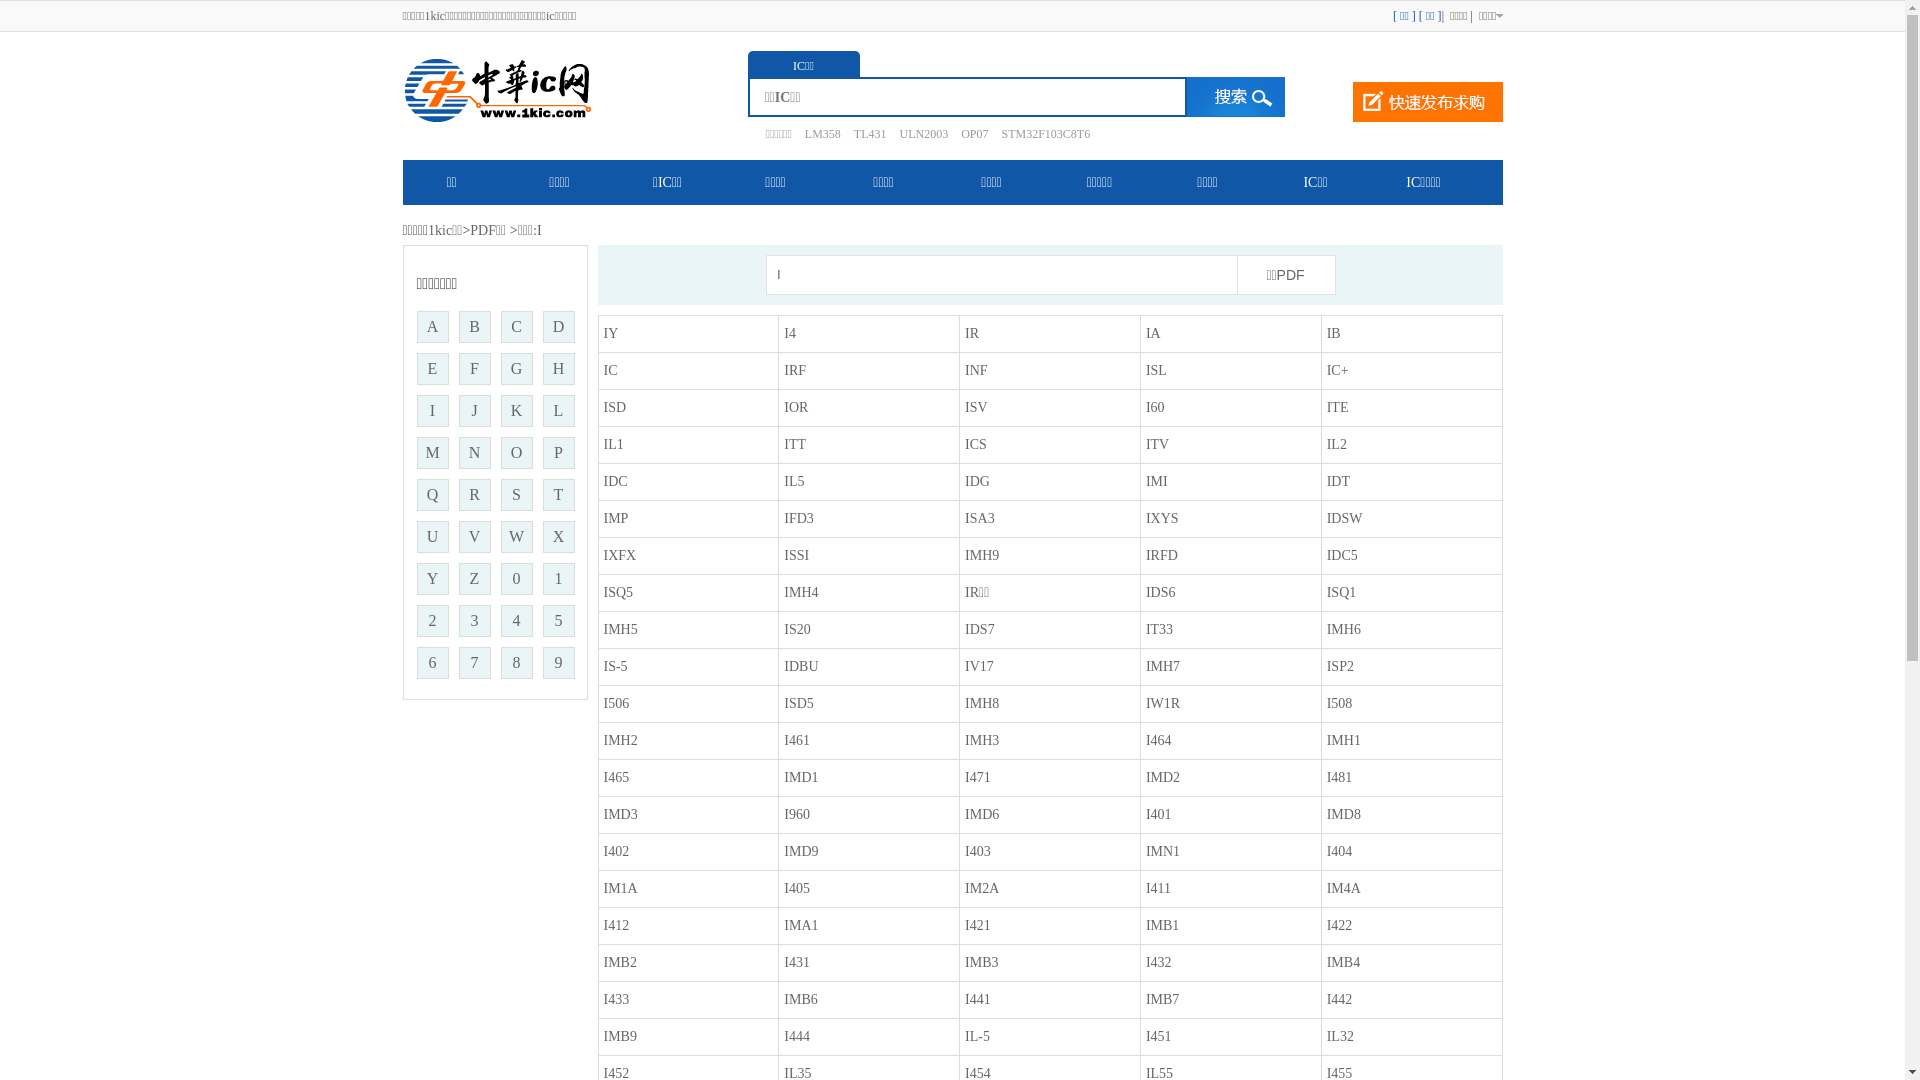  What do you see at coordinates (1344, 962) in the screenshot?
I see `IMB4` at bounding box center [1344, 962].